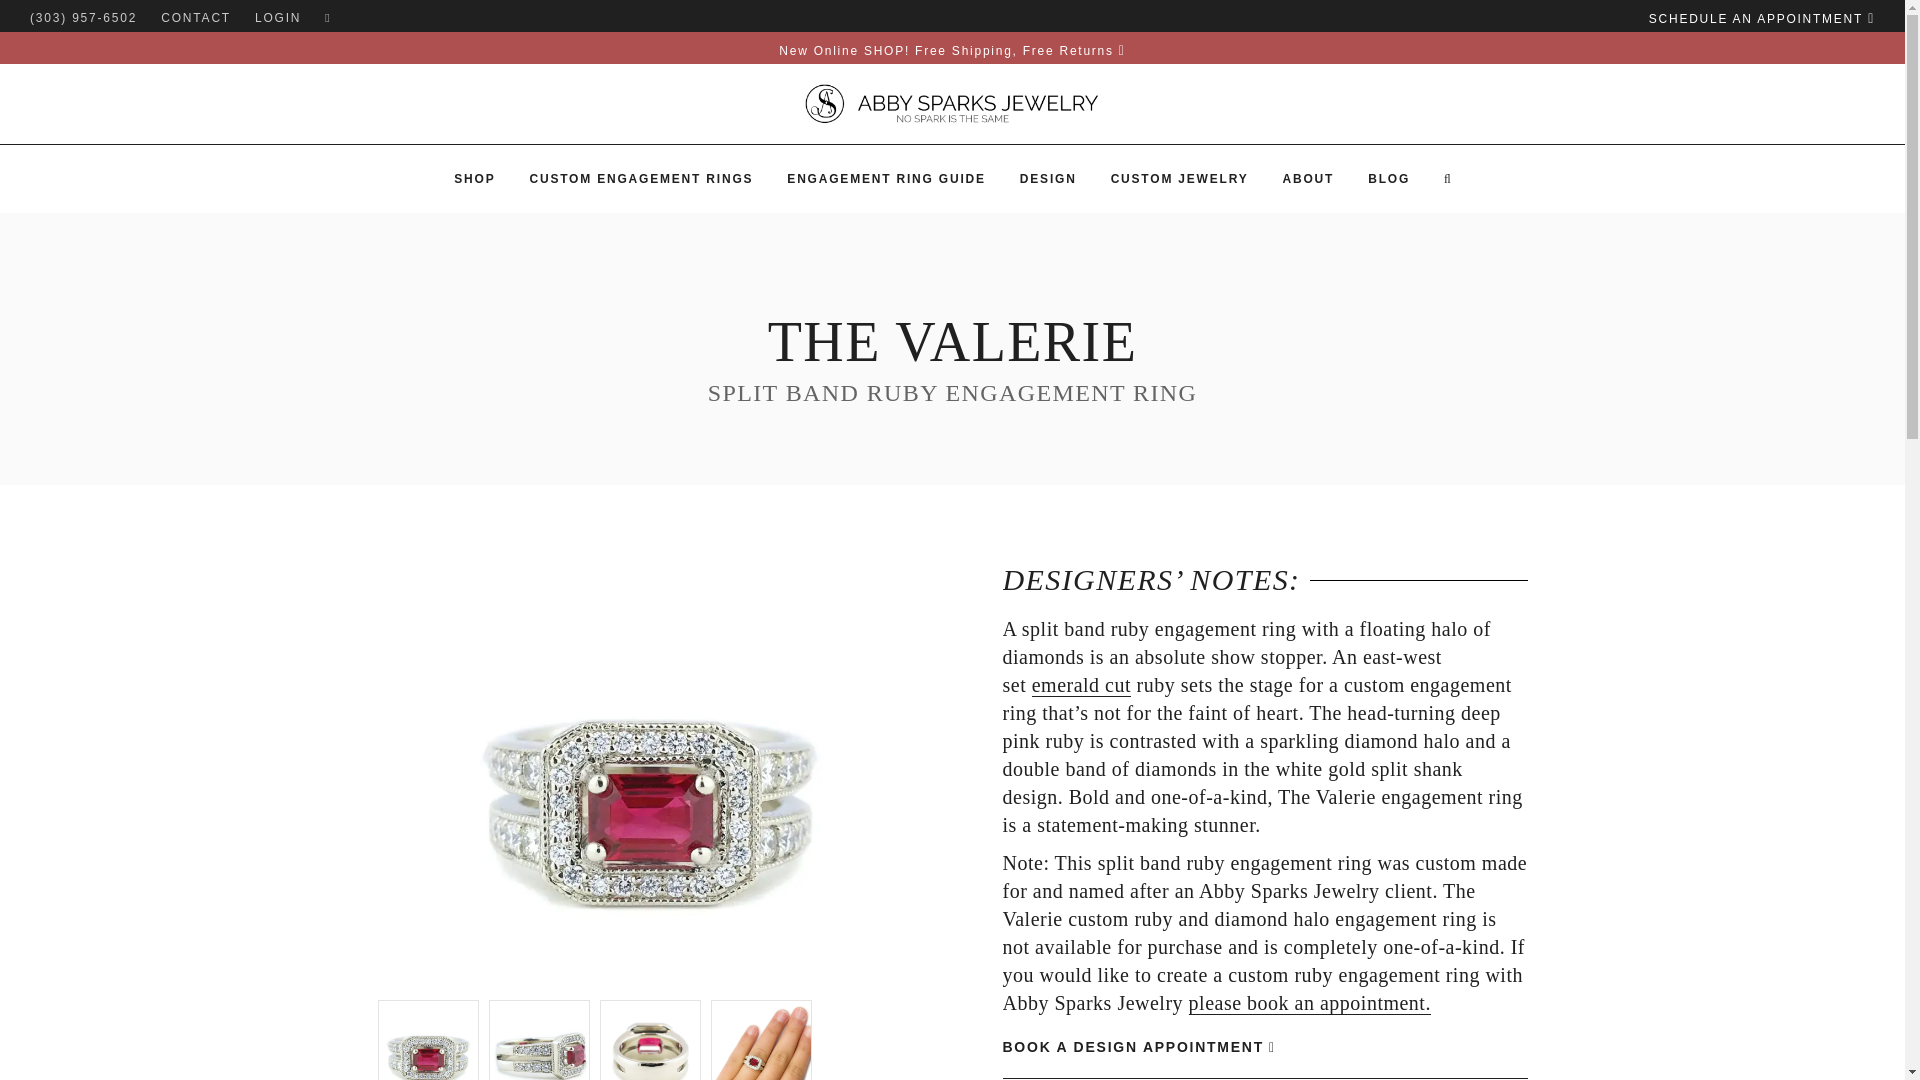 The image size is (1920, 1080). What do you see at coordinates (474, 178) in the screenshot?
I see `SHOP` at bounding box center [474, 178].